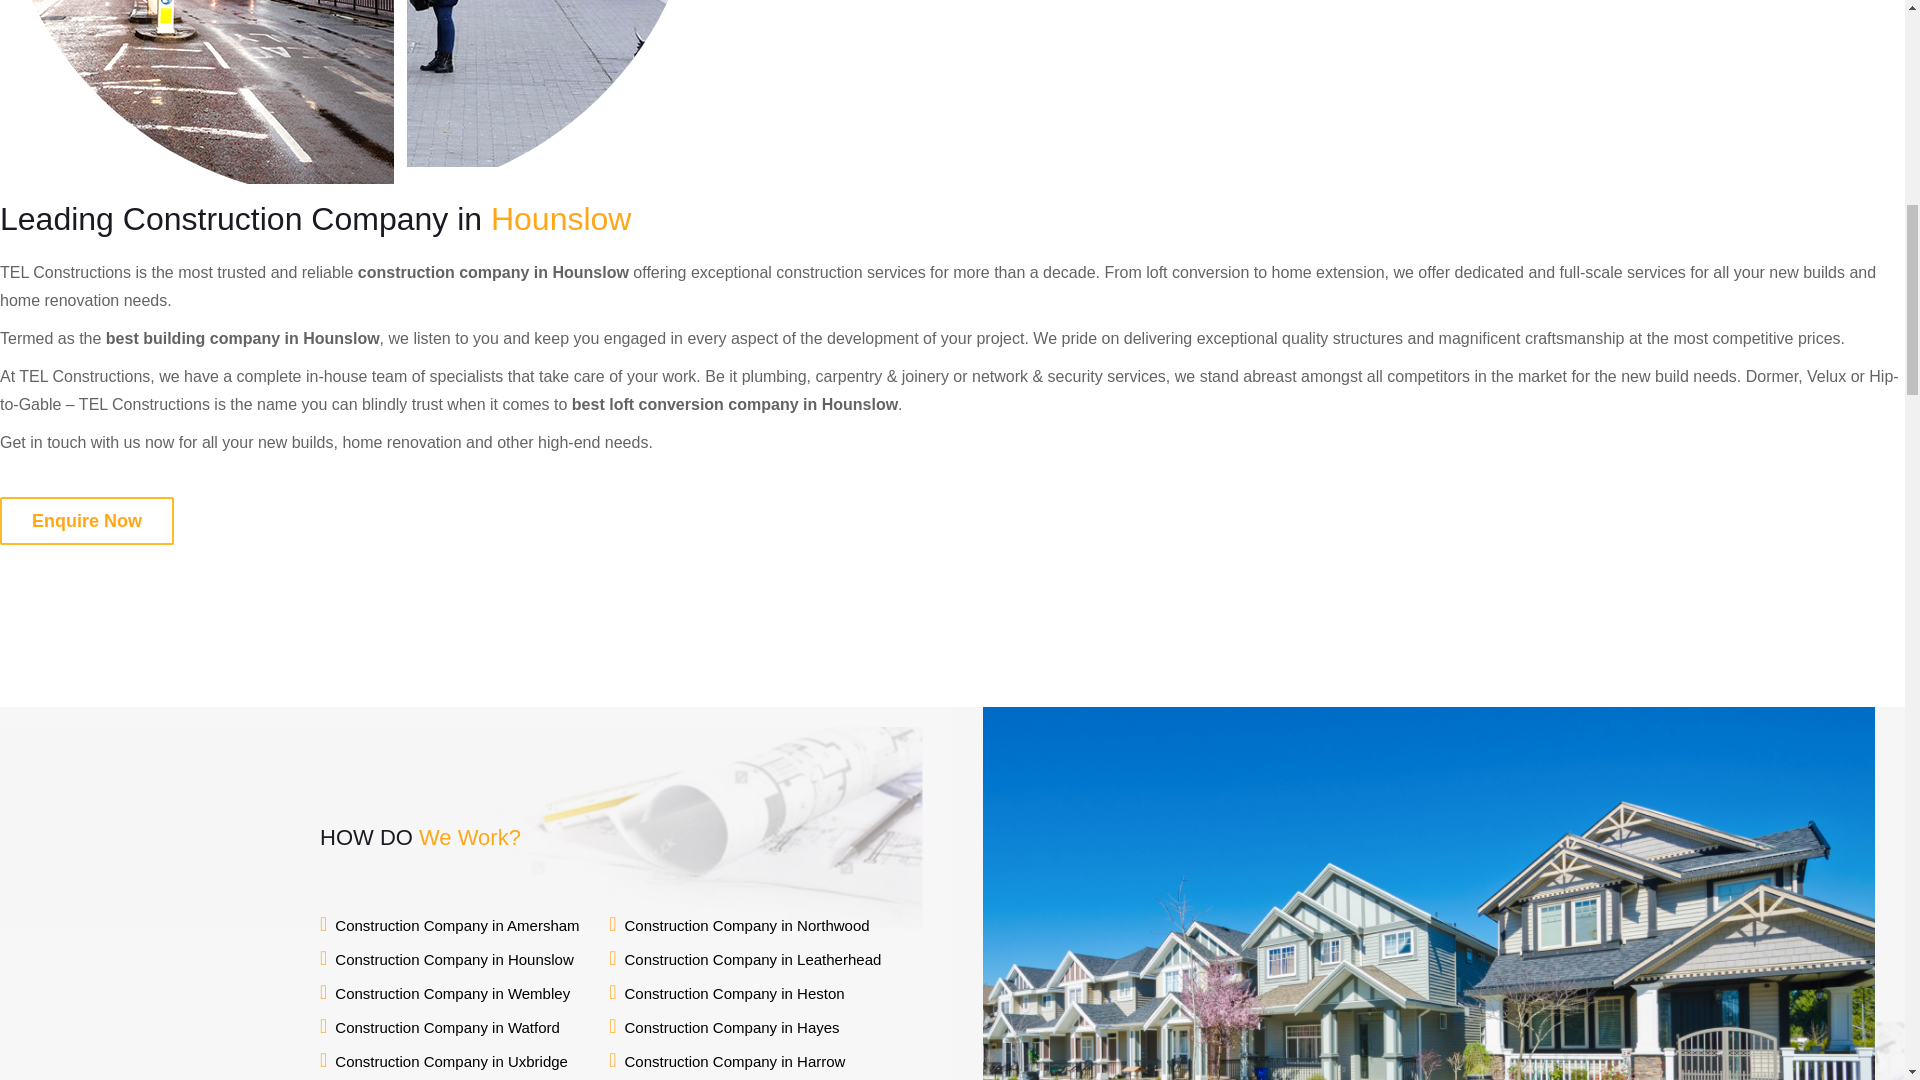  I want to click on Construction Company in Watford, so click(447, 1028).